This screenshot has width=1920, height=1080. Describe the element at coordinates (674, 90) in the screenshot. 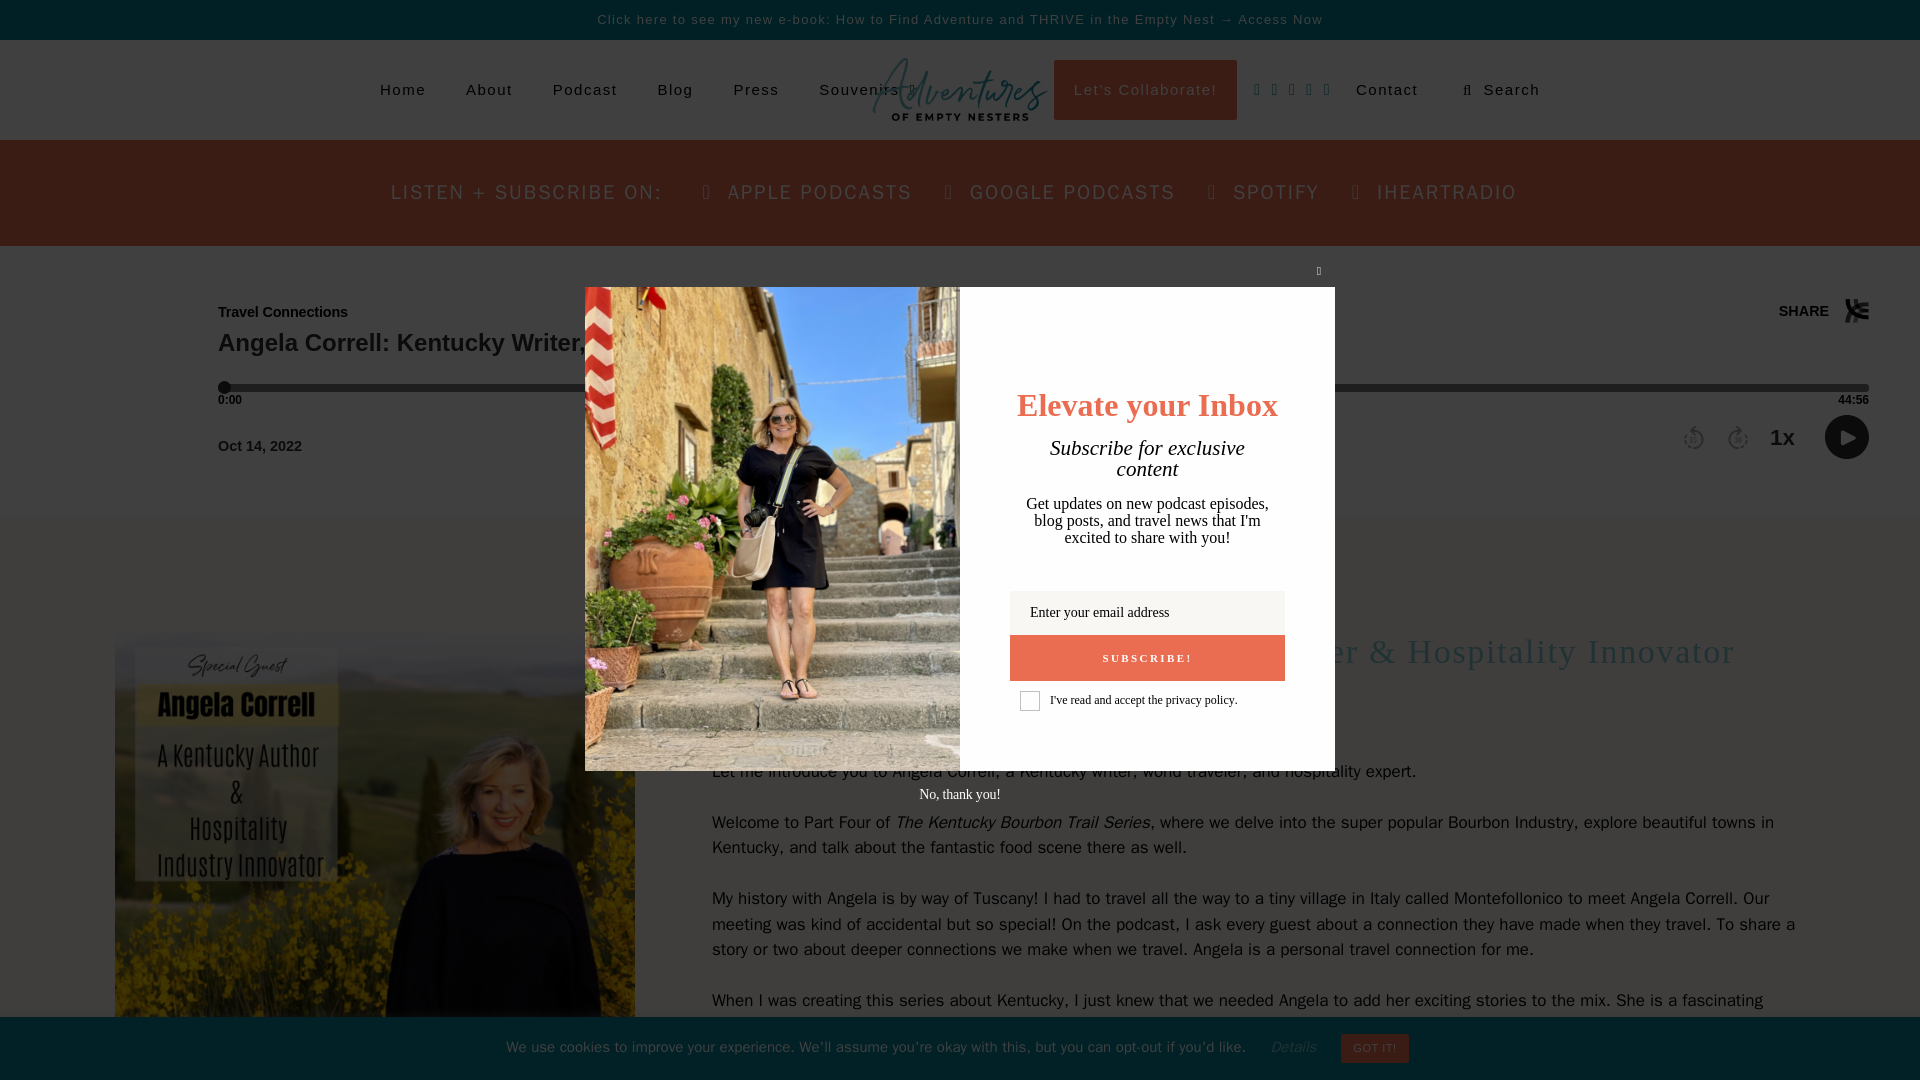

I see `Blog` at that location.